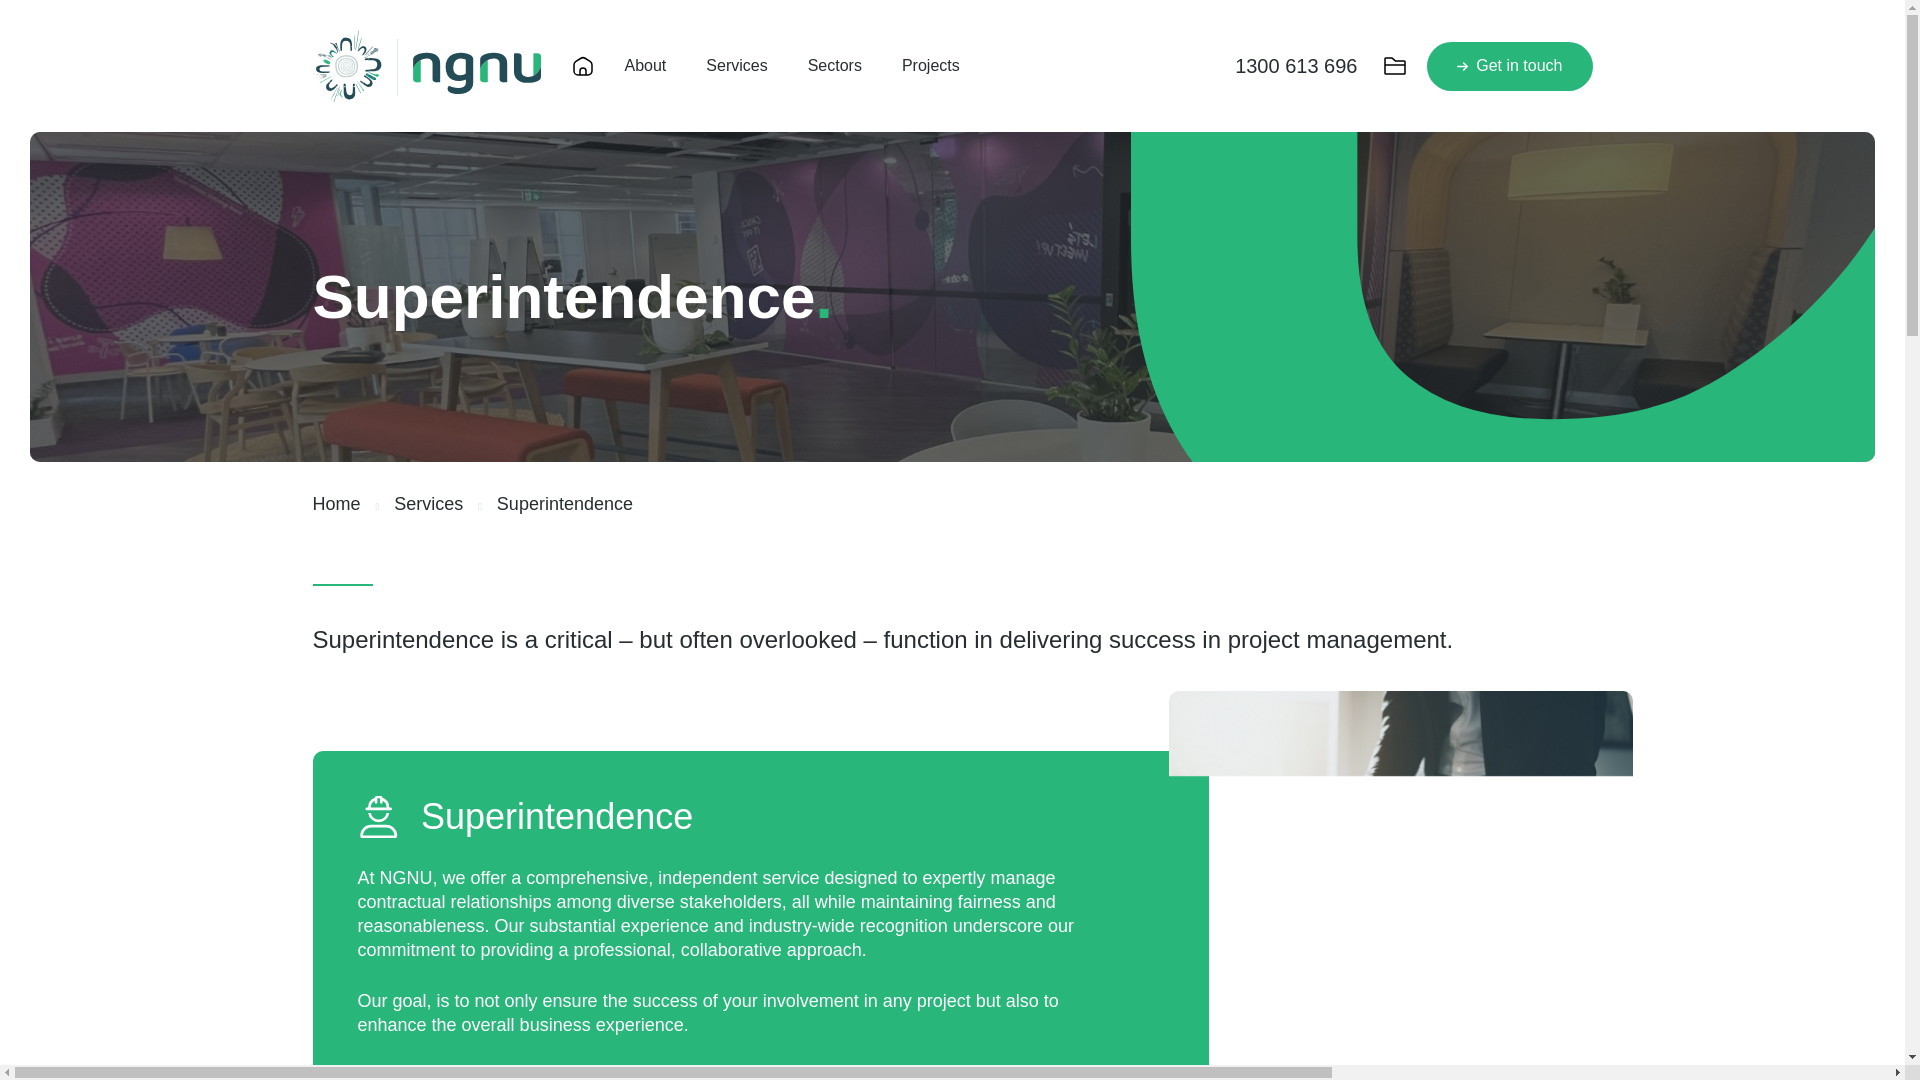 This screenshot has height=1080, width=1920. I want to click on Projects, so click(931, 66).